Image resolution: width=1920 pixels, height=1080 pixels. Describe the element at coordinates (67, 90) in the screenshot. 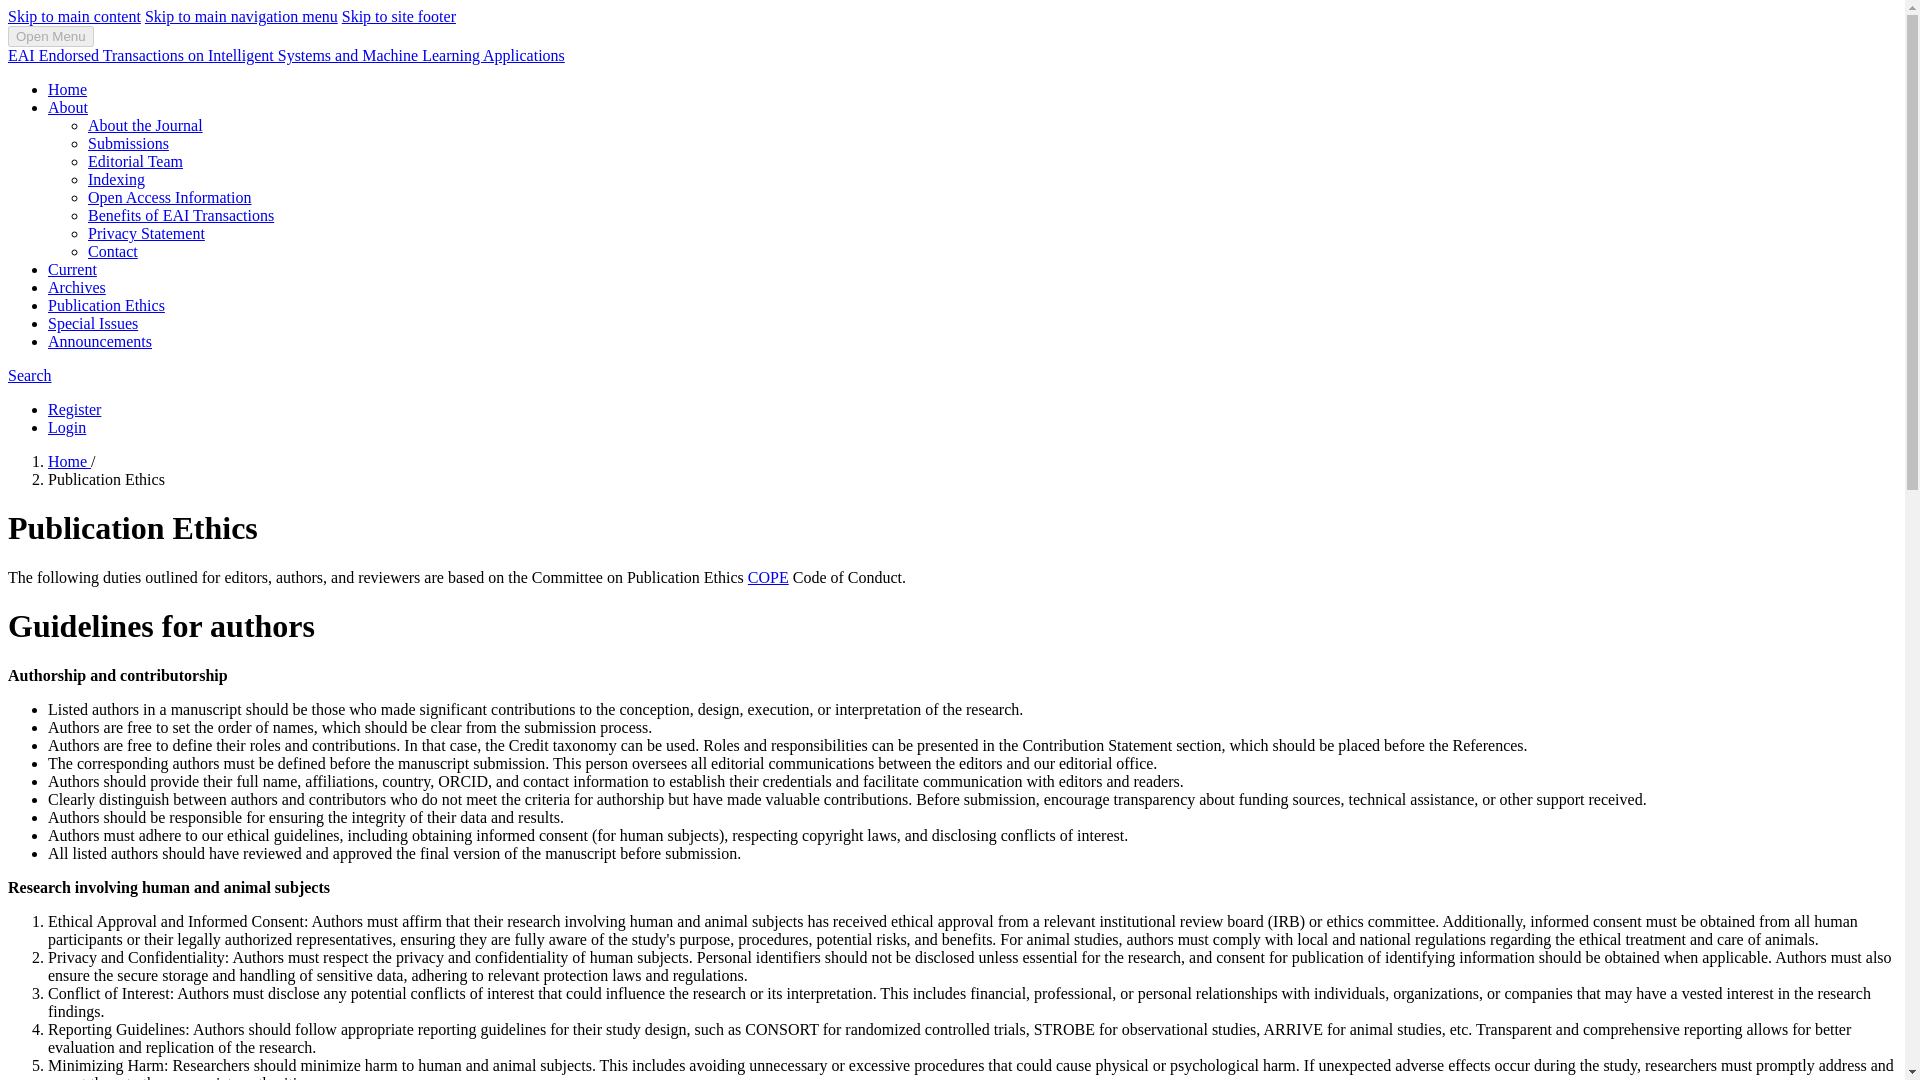

I see `Home` at that location.